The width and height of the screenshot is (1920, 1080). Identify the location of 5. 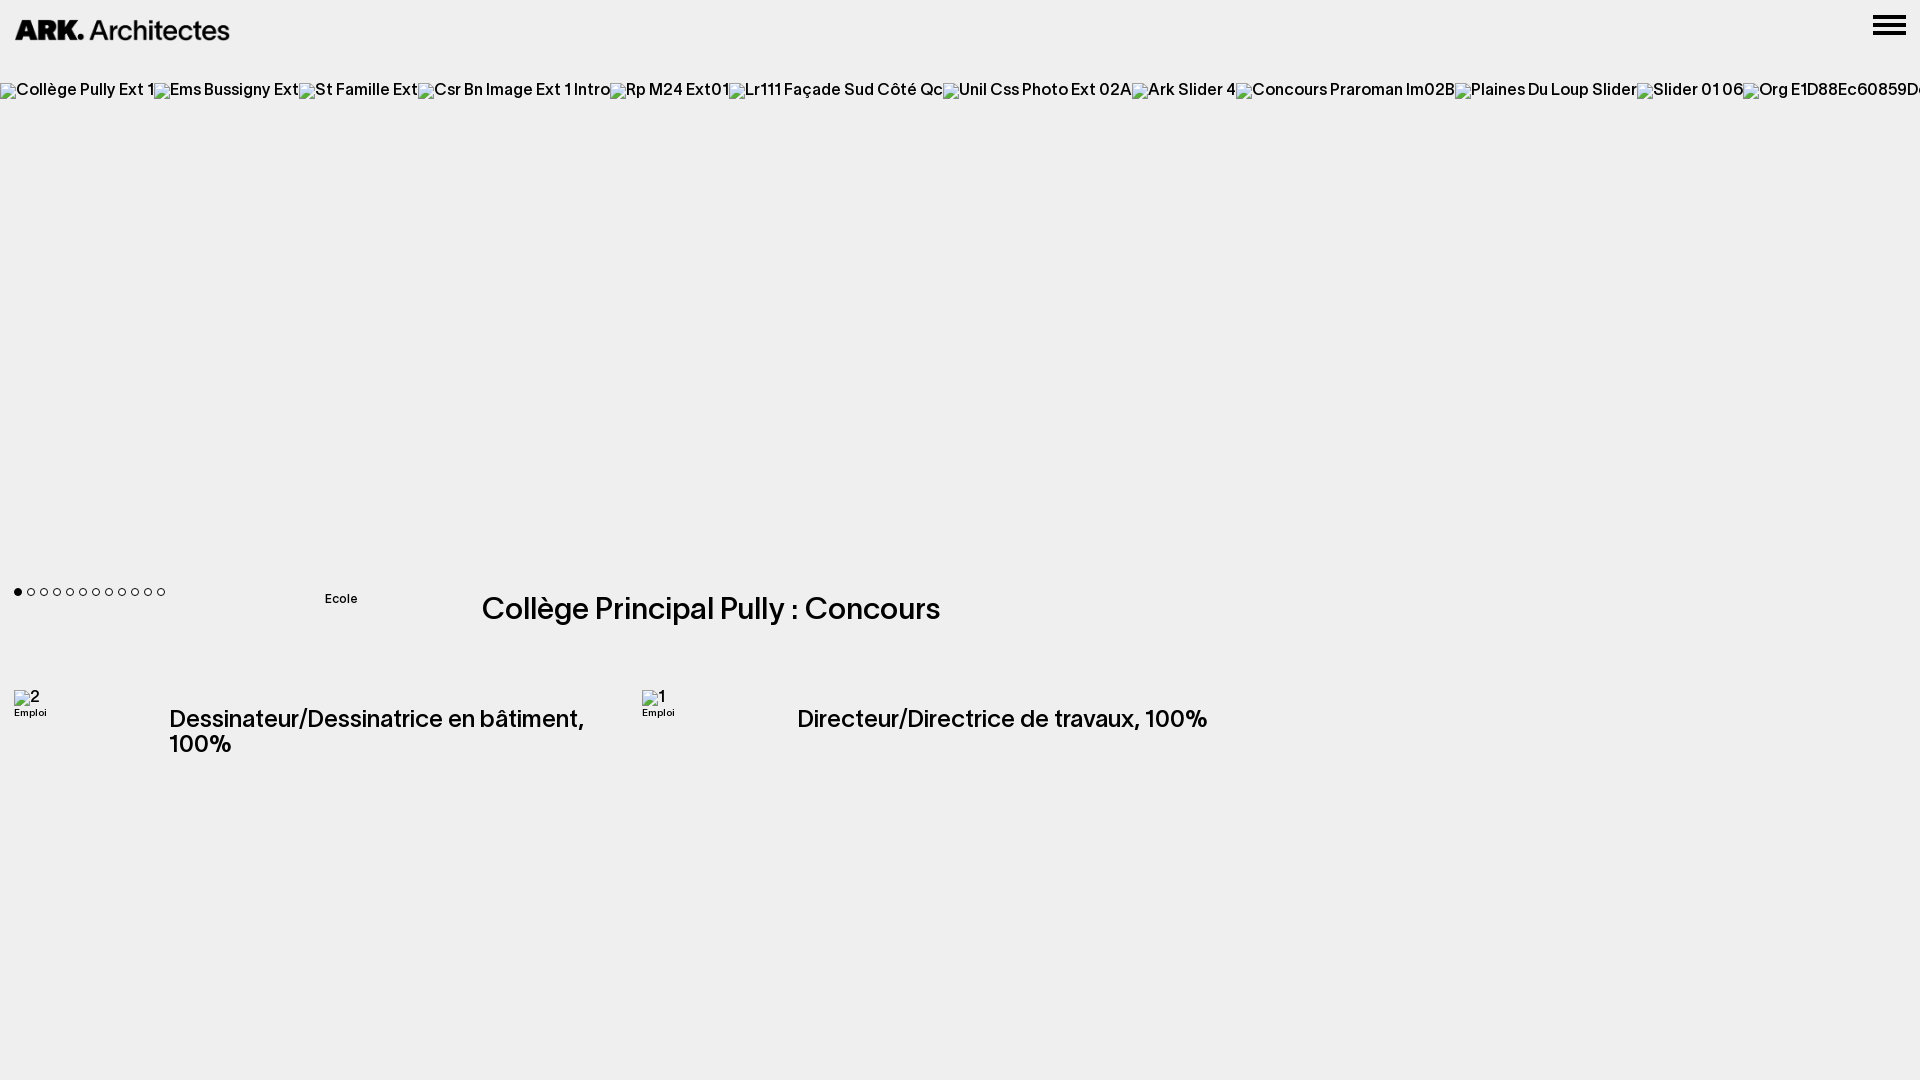
(70, 592).